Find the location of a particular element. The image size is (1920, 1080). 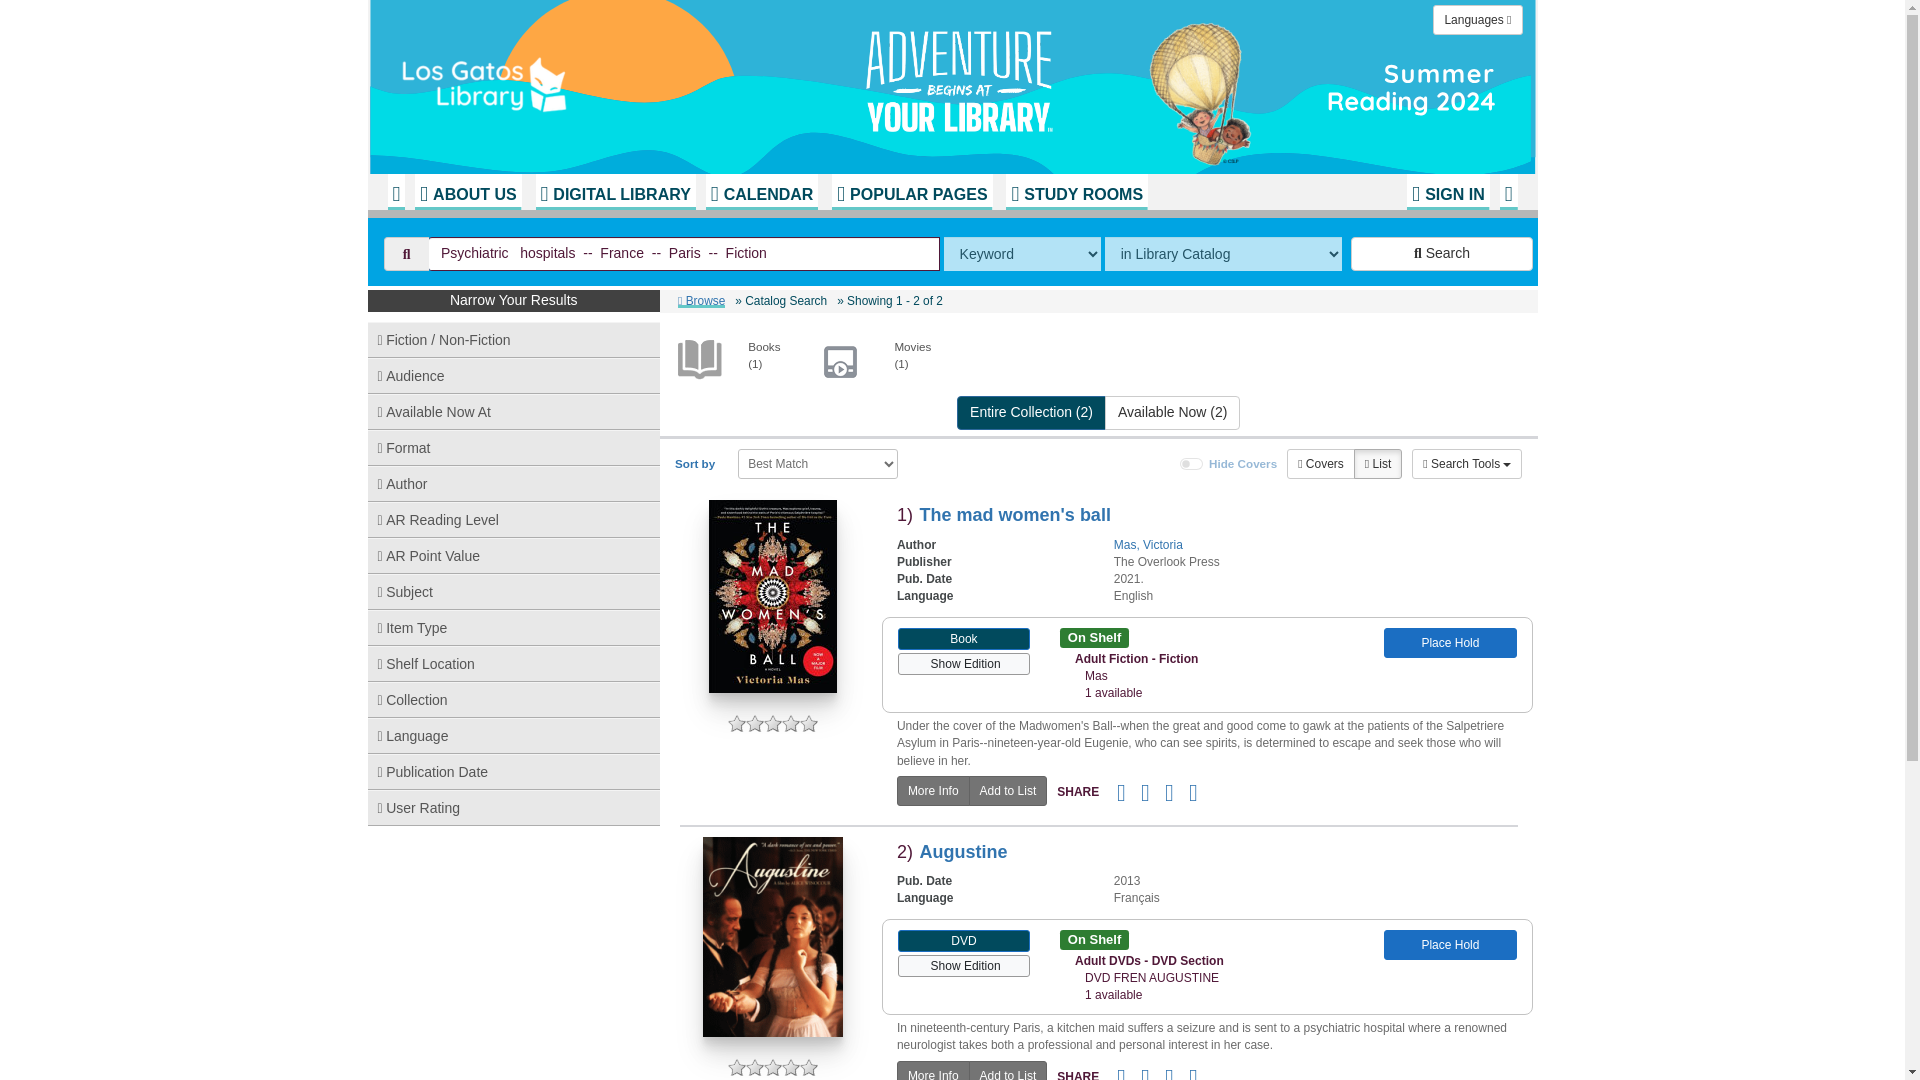

Psychiatric   hospitals  --  France  --  Paris  --  Fiction is located at coordinates (684, 254).